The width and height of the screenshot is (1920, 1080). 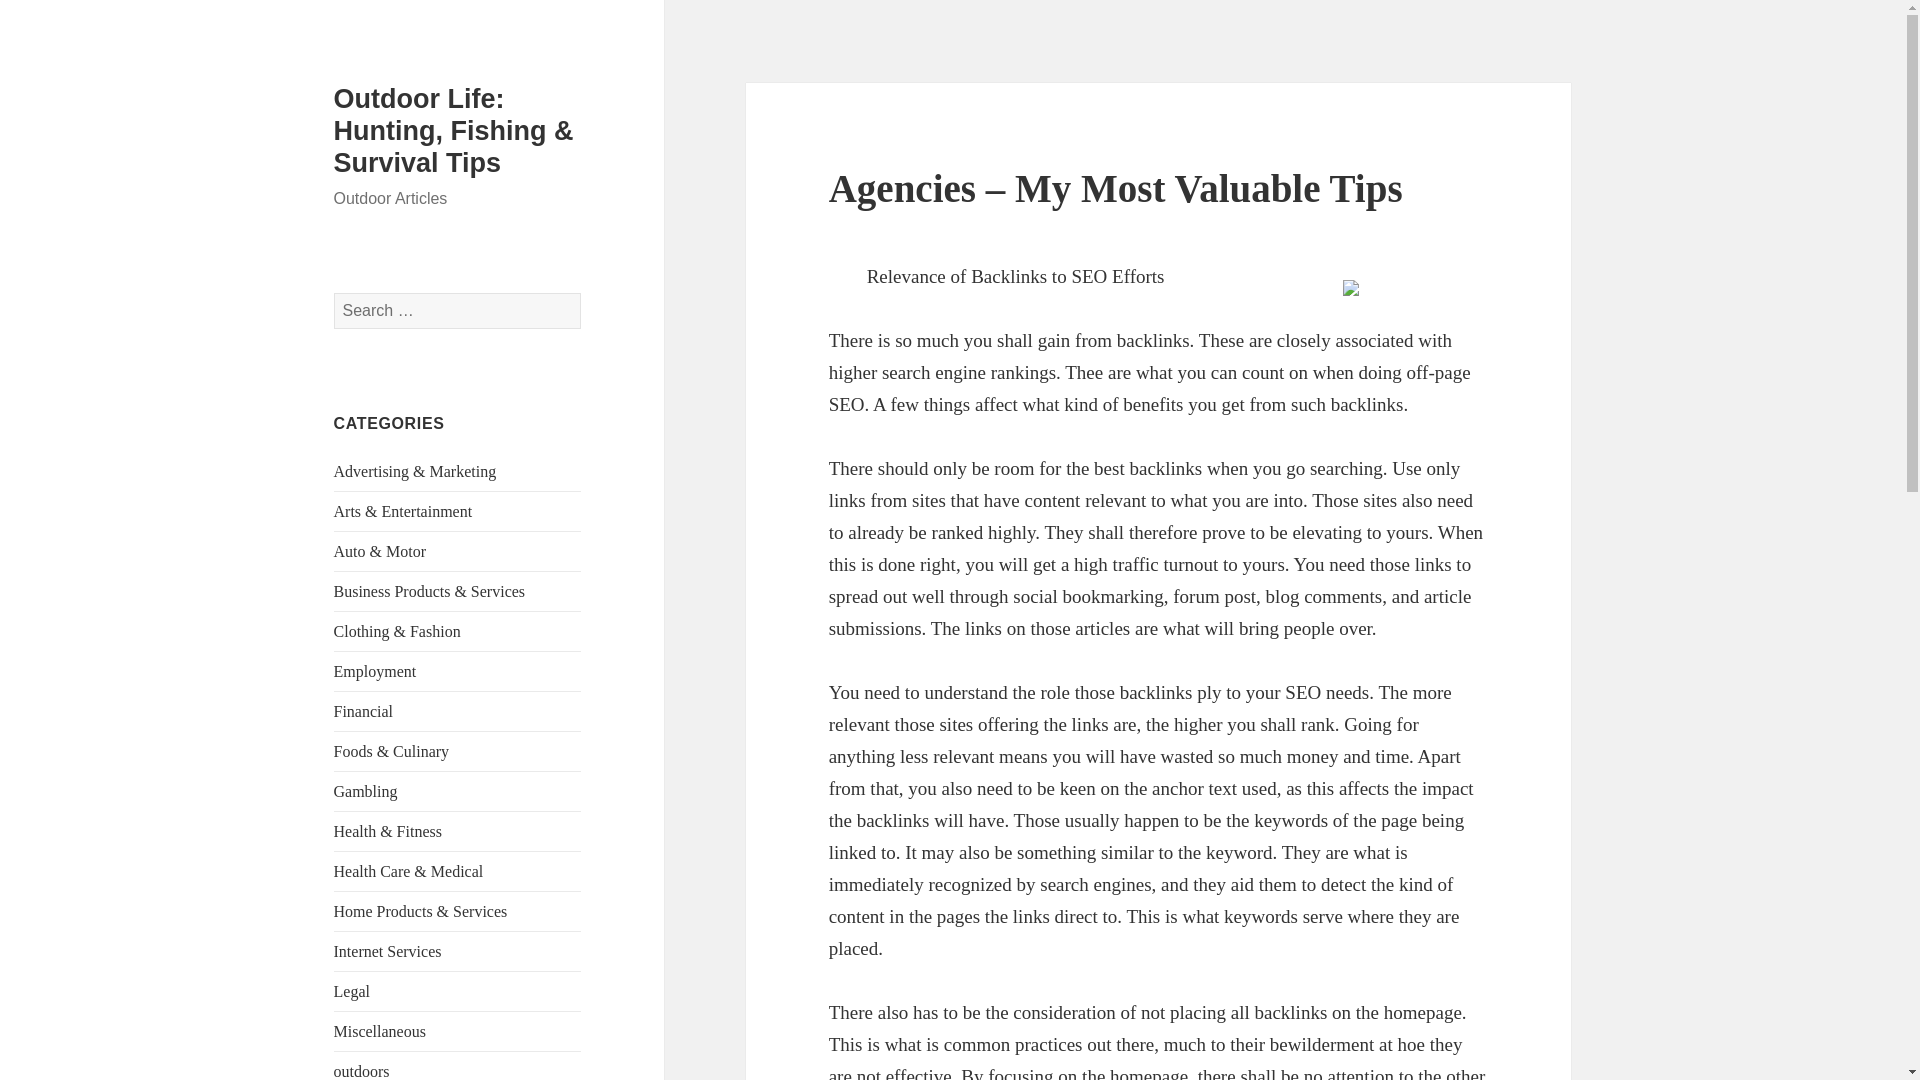 What do you see at coordinates (380, 1031) in the screenshot?
I see `Miscellaneous` at bounding box center [380, 1031].